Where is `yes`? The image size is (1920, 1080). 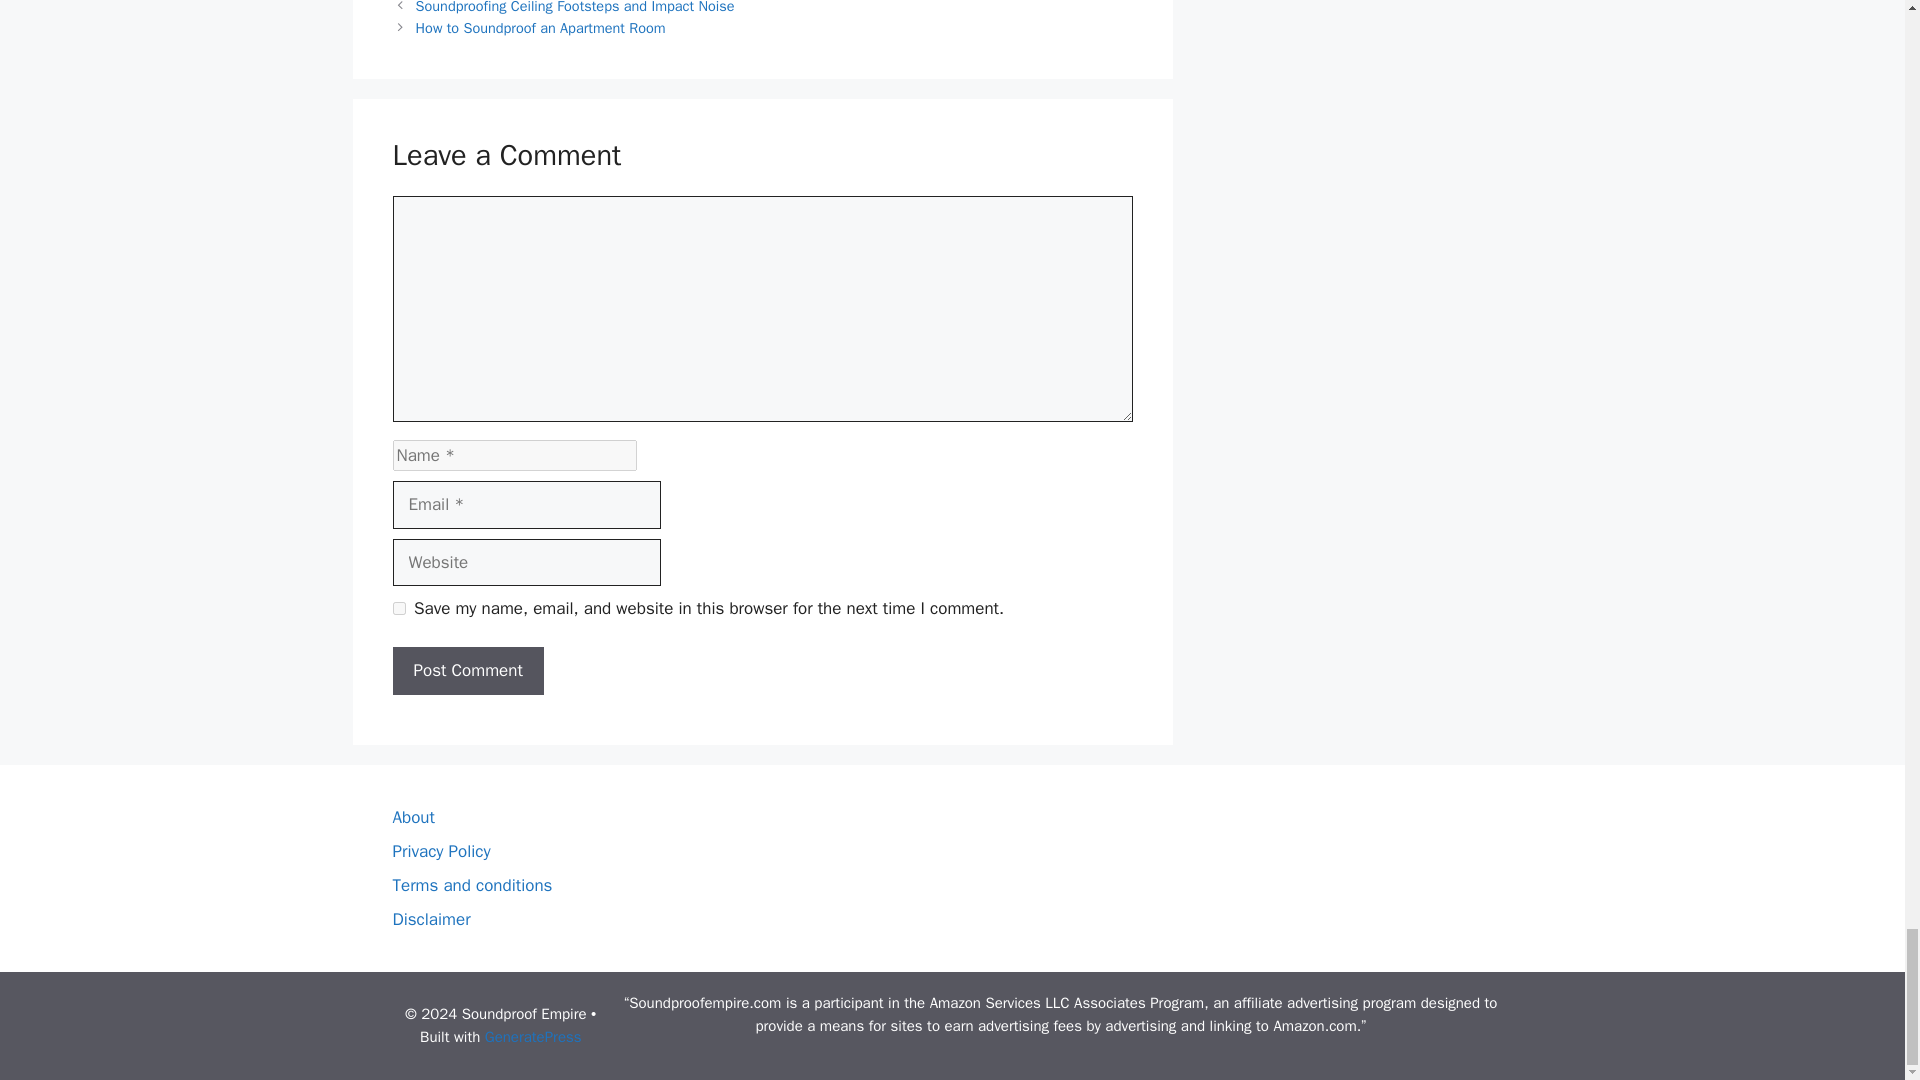 yes is located at coordinates (398, 608).